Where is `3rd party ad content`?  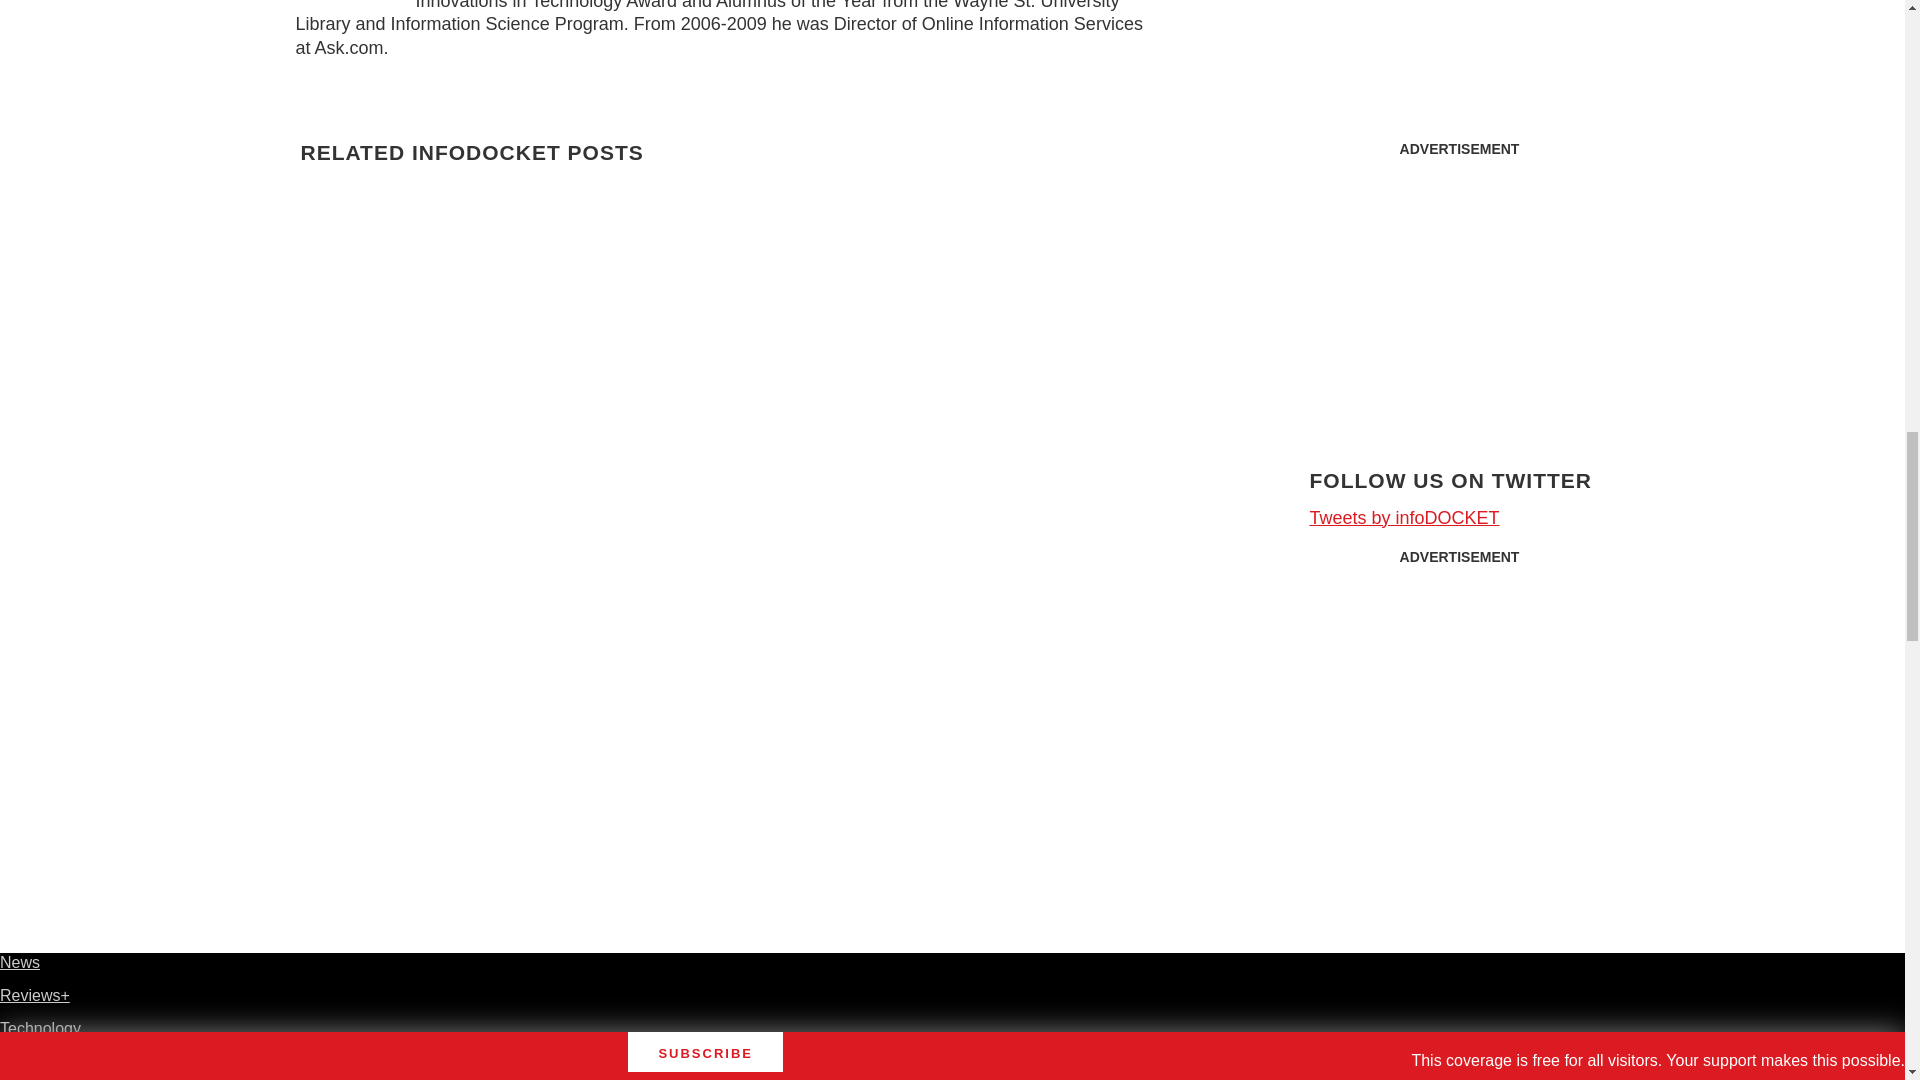
3rd party ad content is located at coordinates (1460, 700).